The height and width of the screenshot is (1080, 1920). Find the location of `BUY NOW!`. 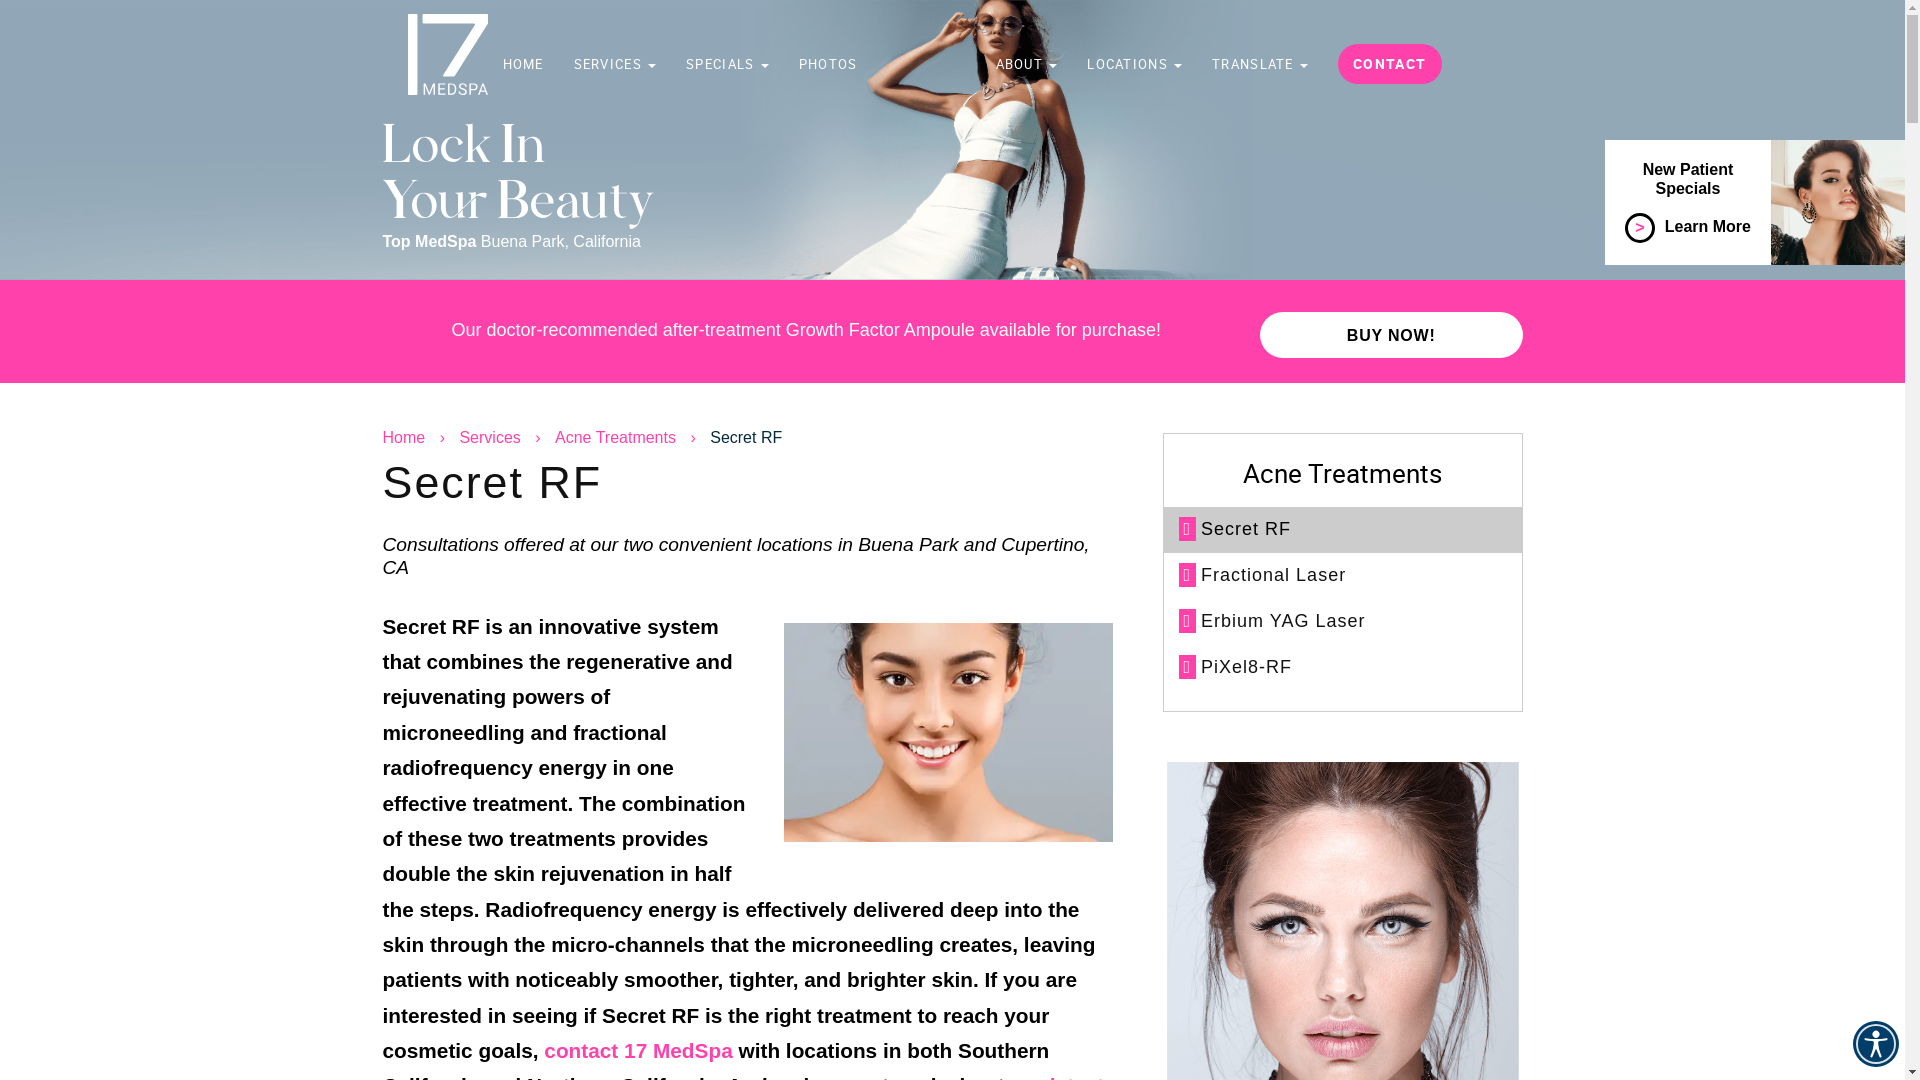

BUY NOW! is located at coordinates (1392, 334).